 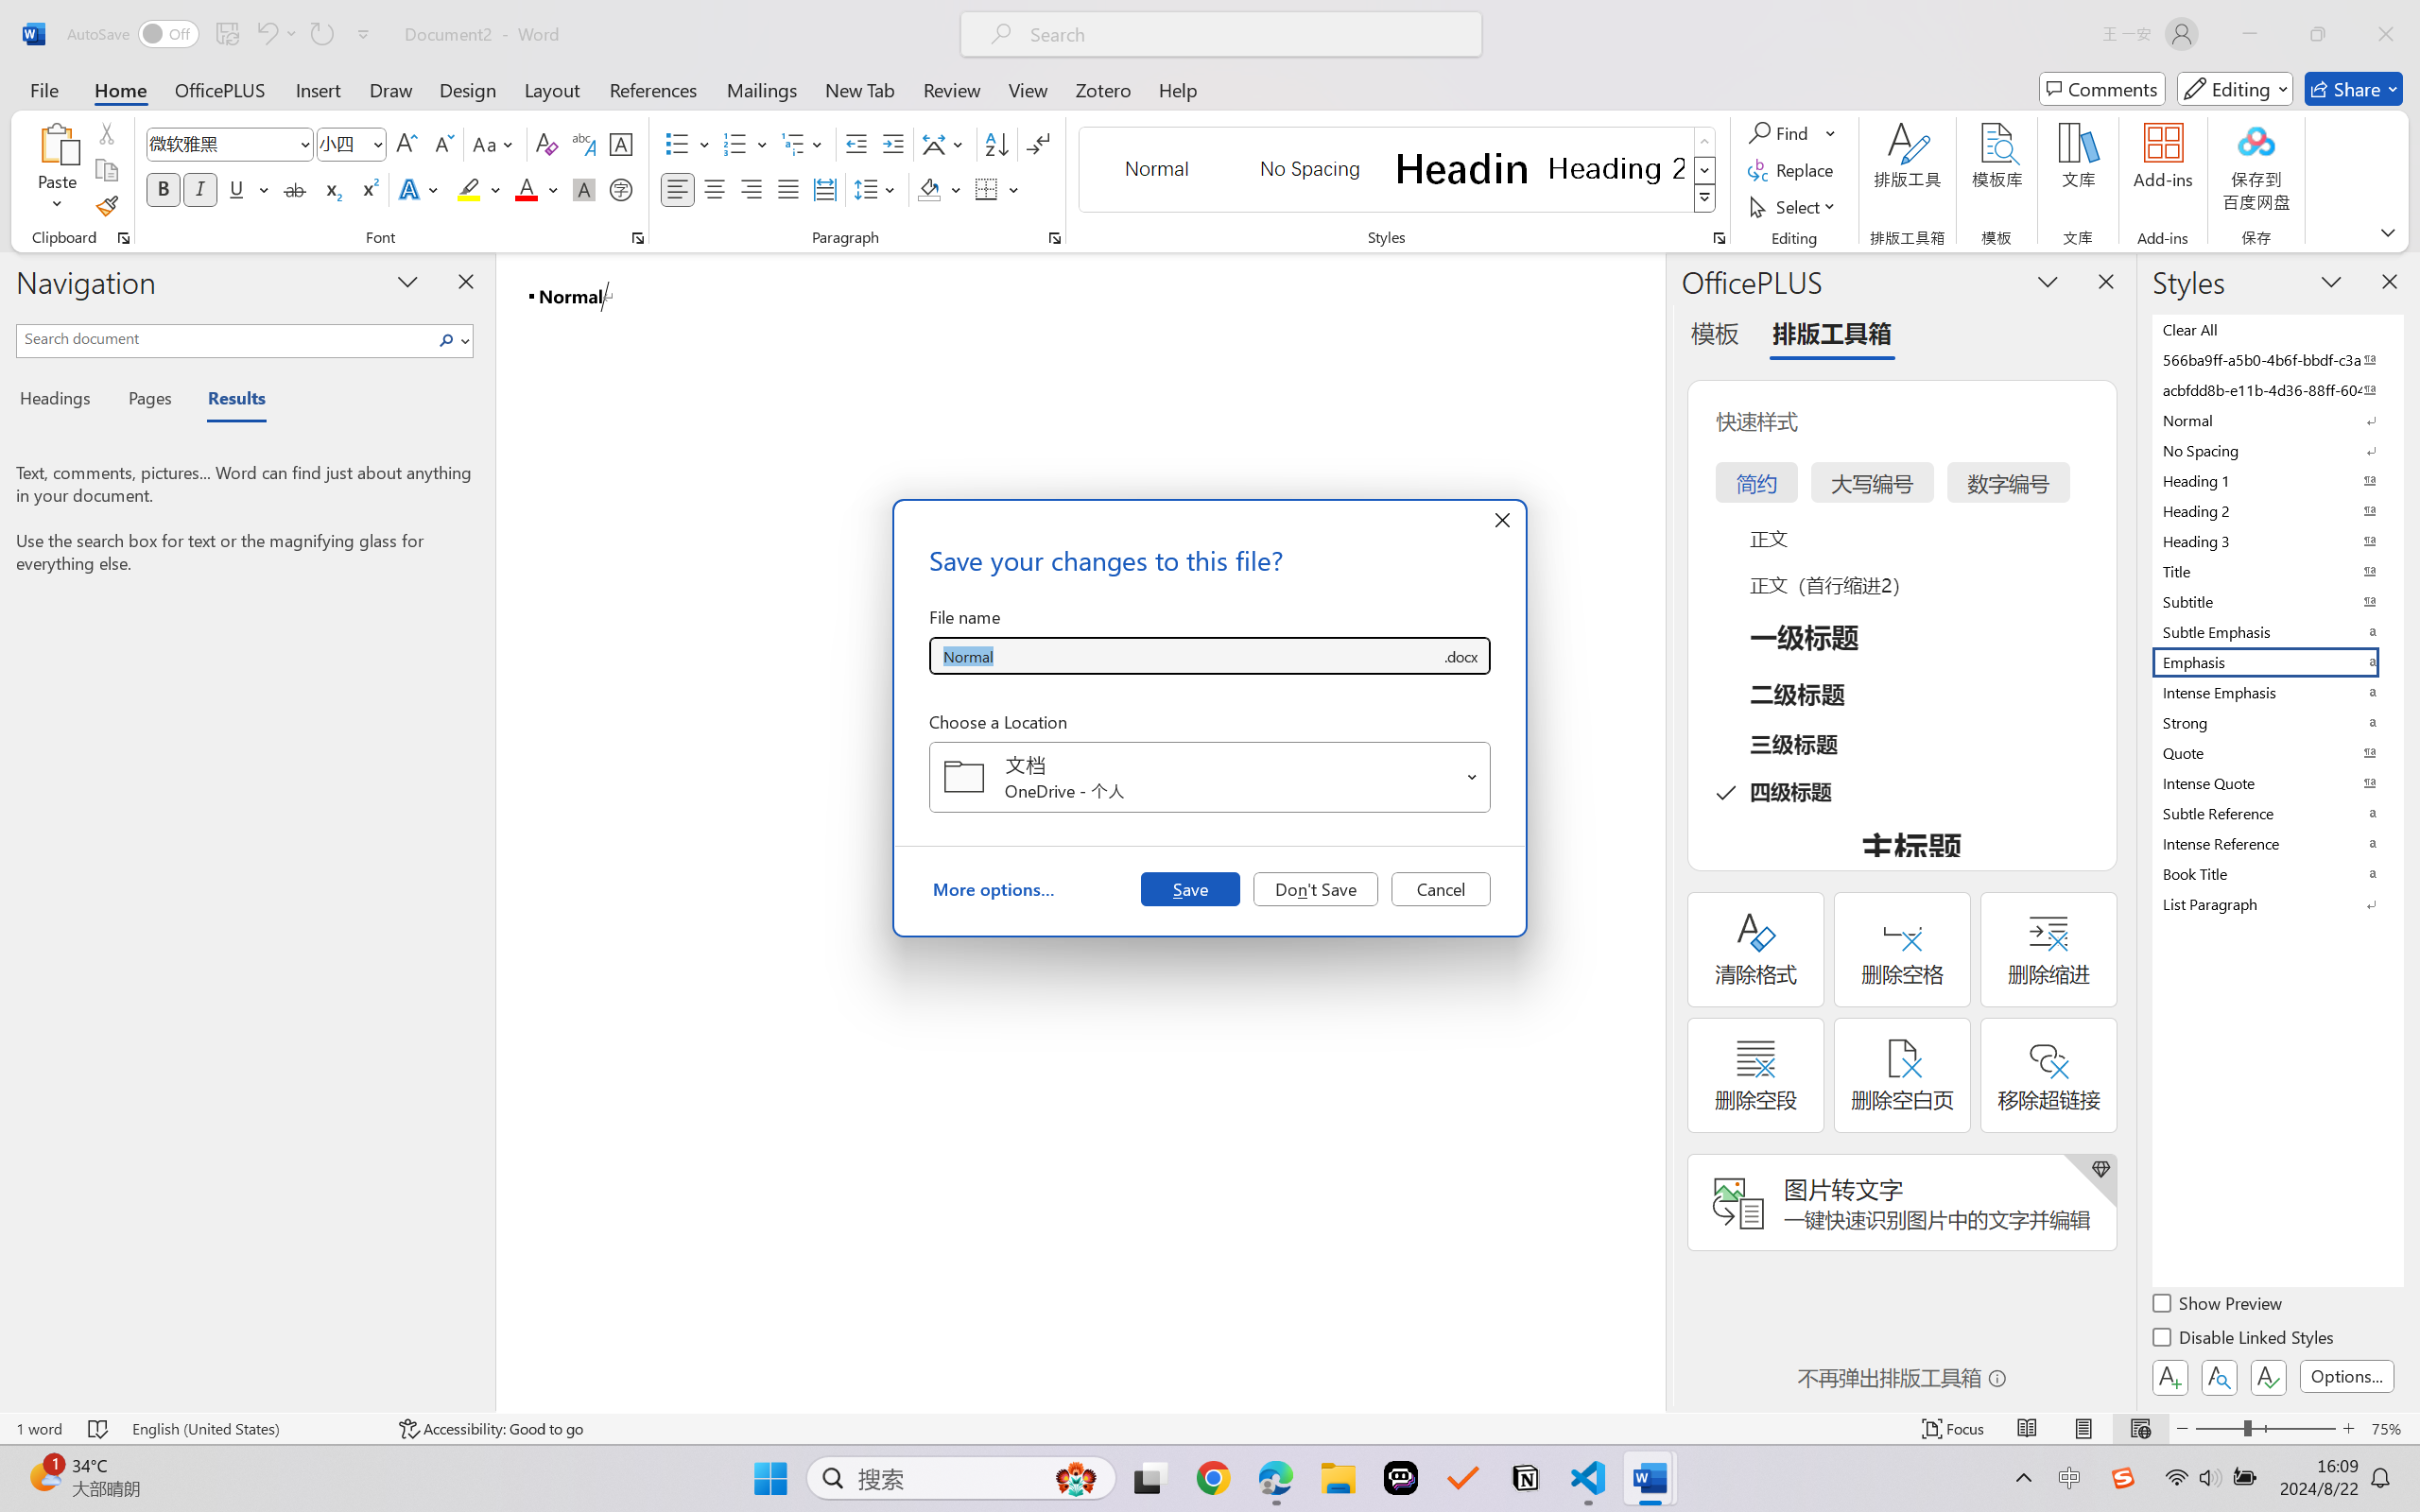 I want to click on Comments, so click(x=2102, y=89).